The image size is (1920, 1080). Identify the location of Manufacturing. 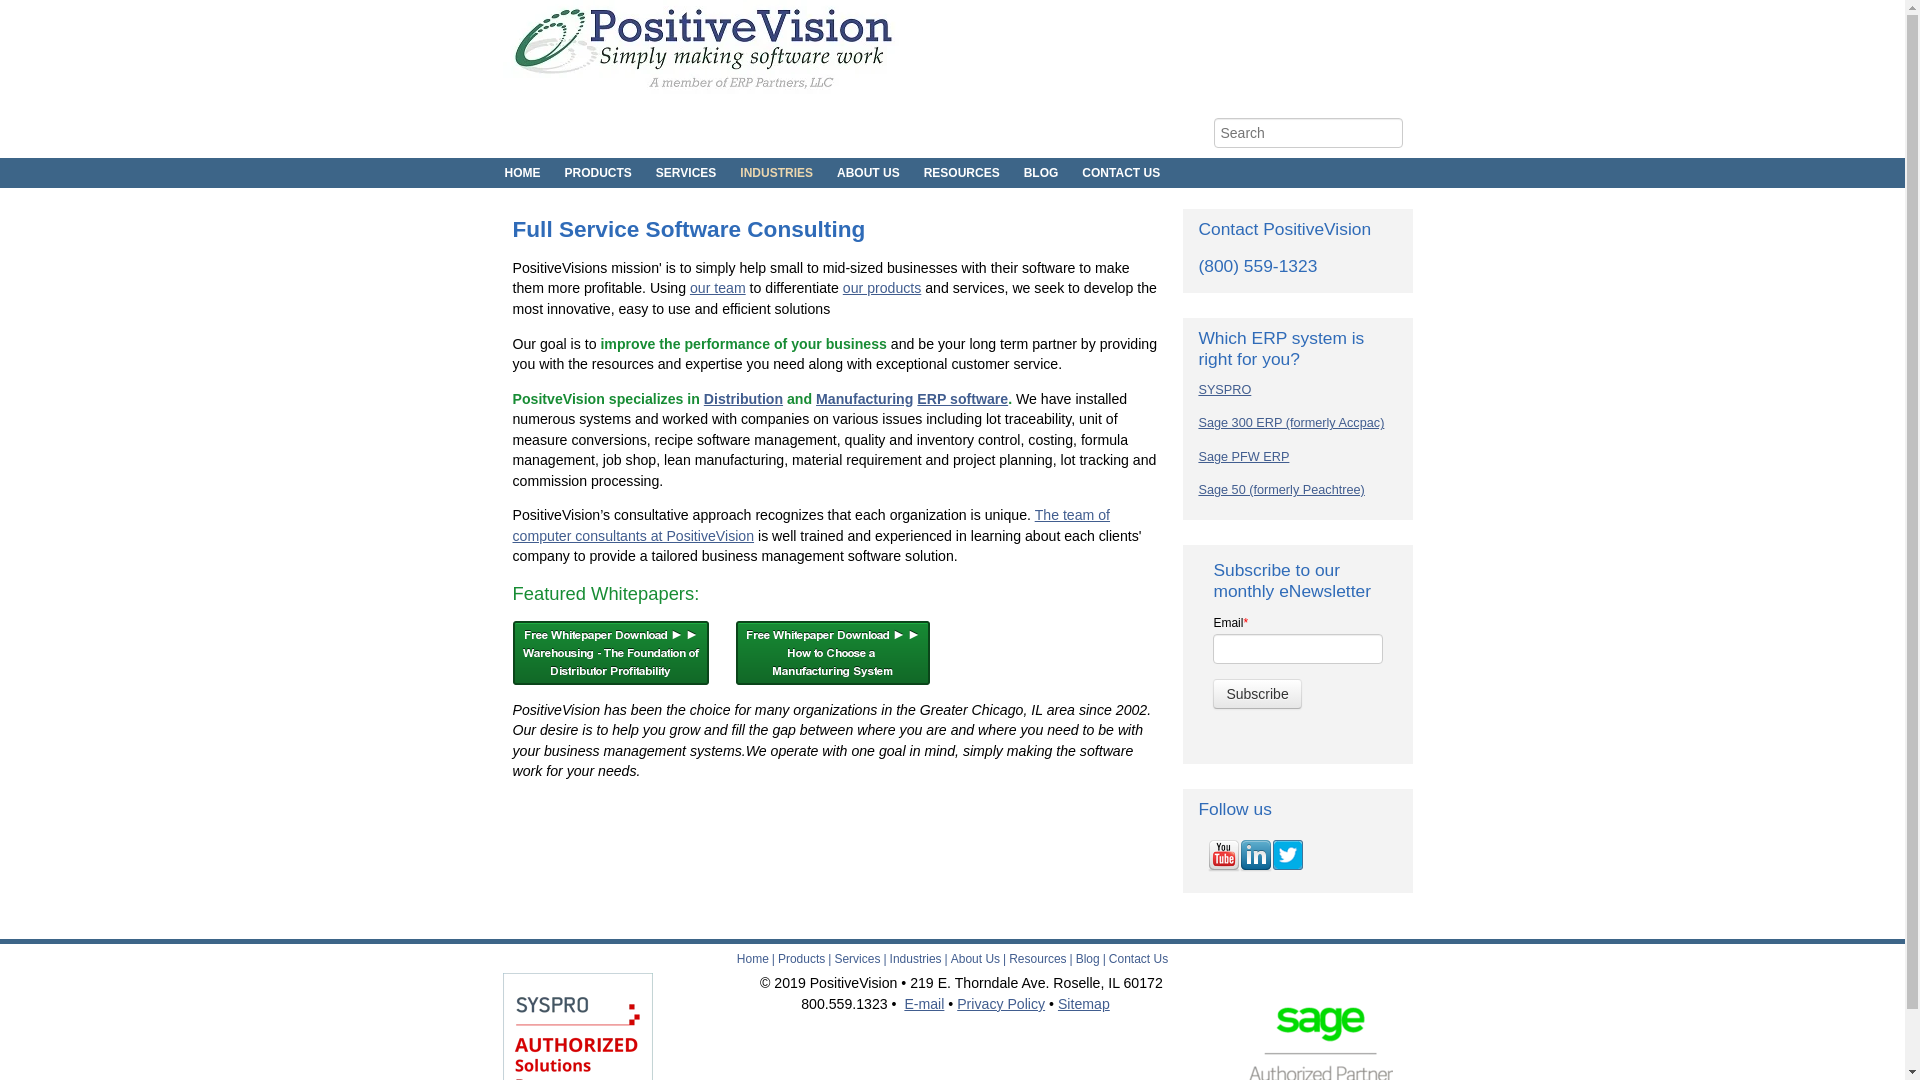
(864, 398).